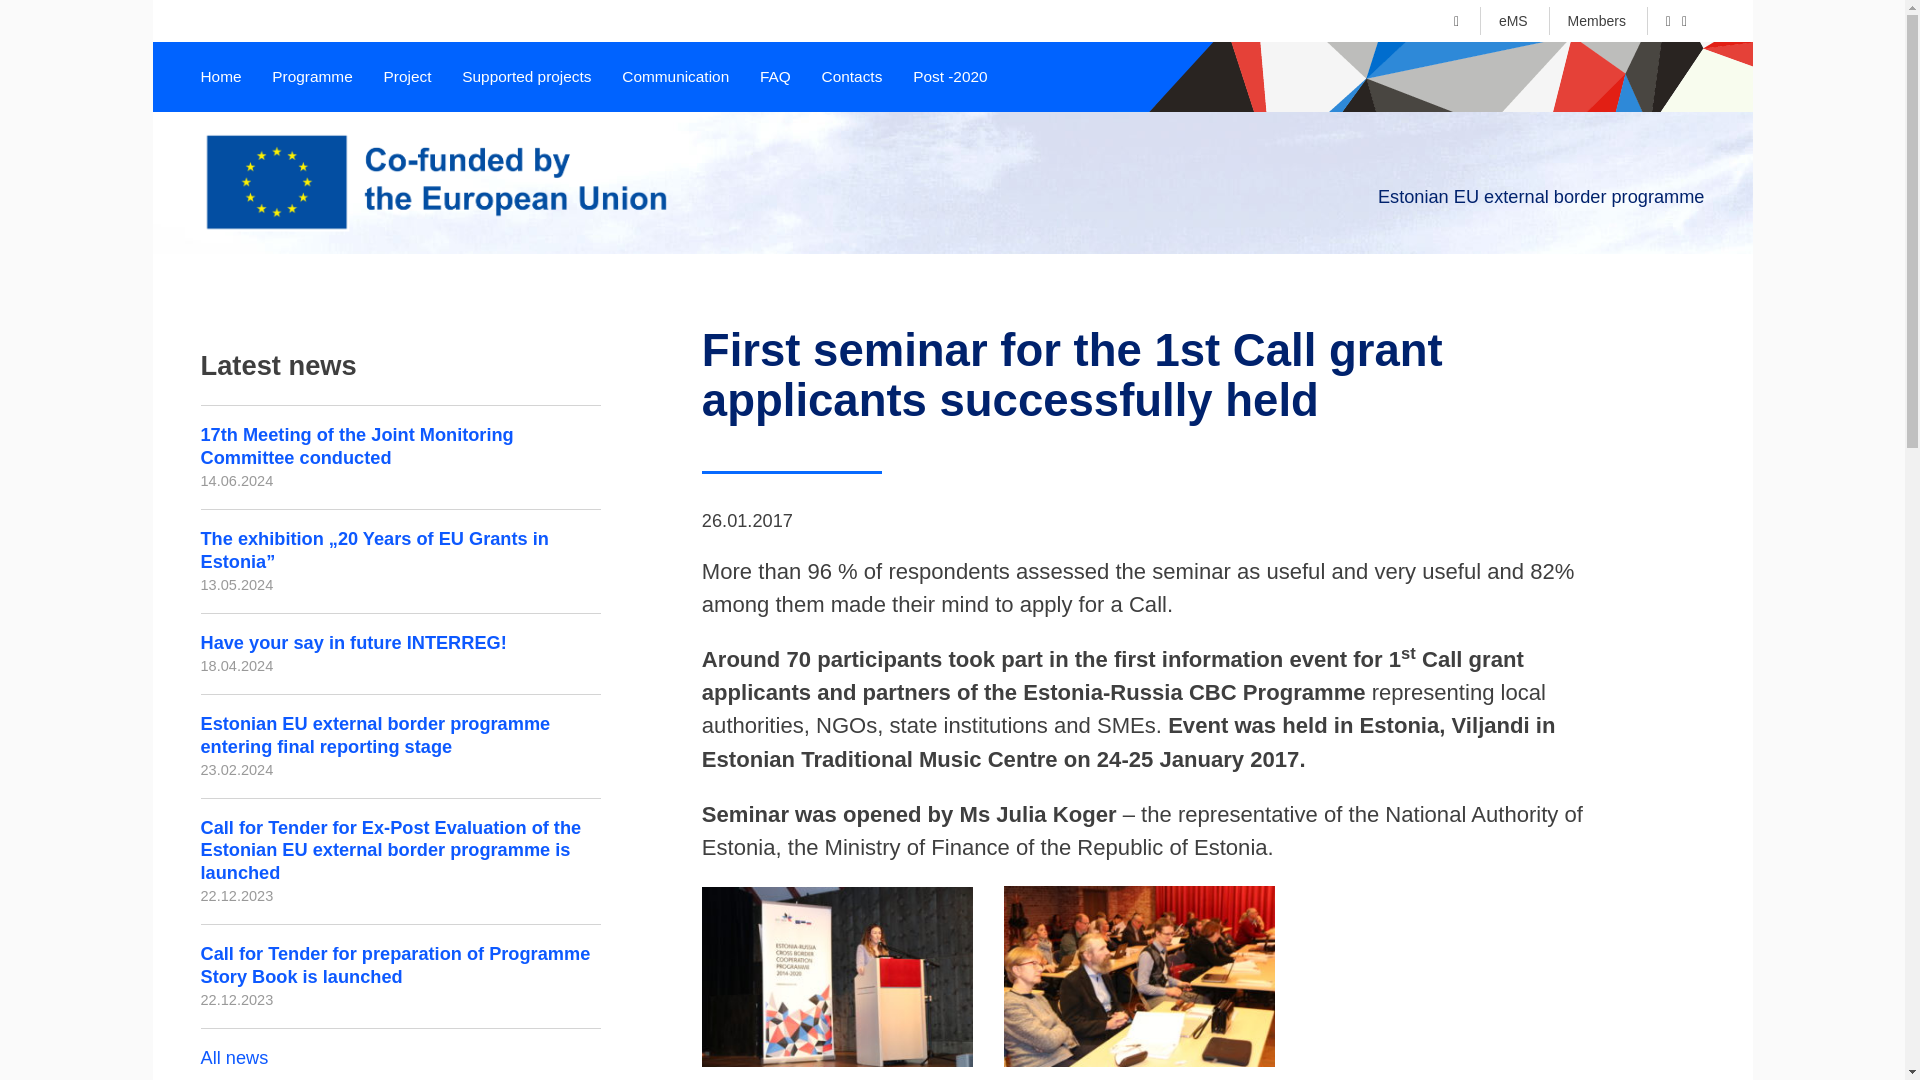 This screenshot has height=1080, width=1920. What do you see at coordinates (352, 642) in the screenshot?
I see `Have your say in future INTERREG!` at bounding box center [352, 642].